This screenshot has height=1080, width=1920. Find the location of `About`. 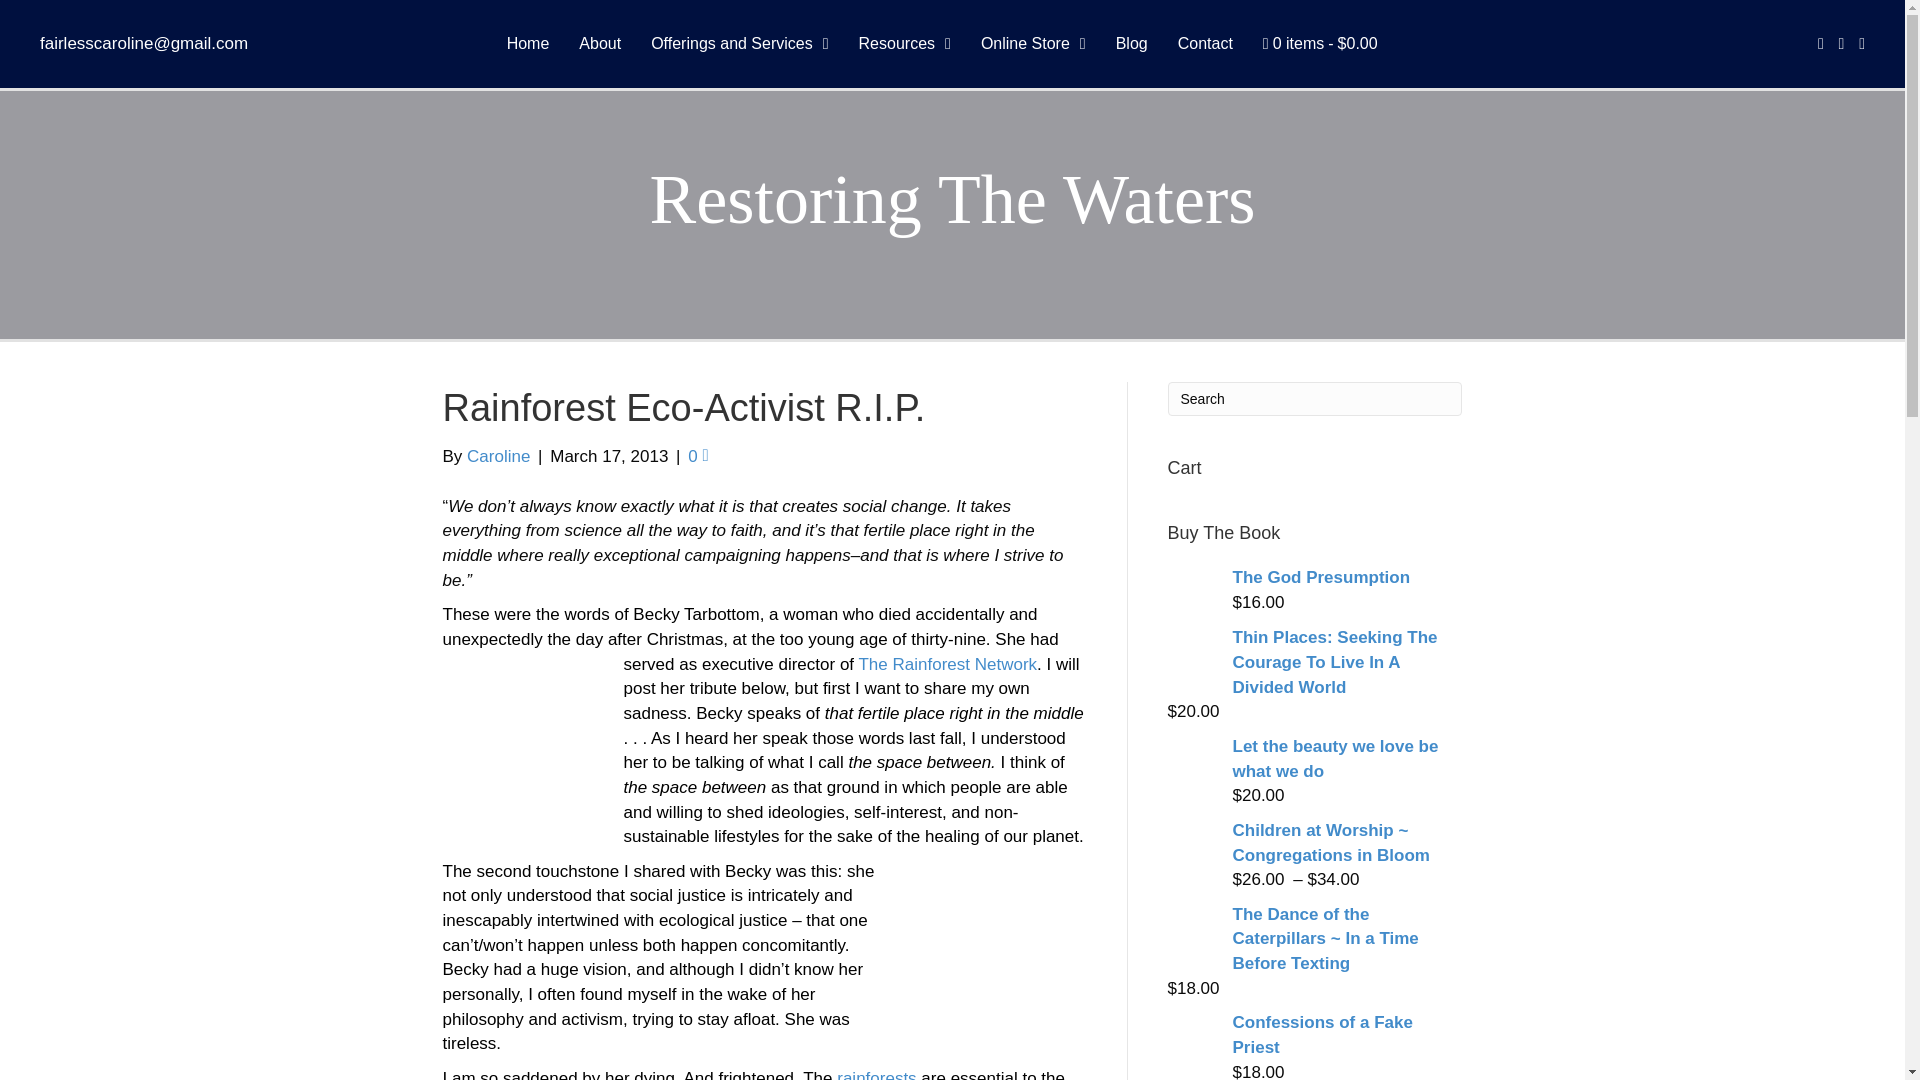

About is located at coordinates (600, 43).